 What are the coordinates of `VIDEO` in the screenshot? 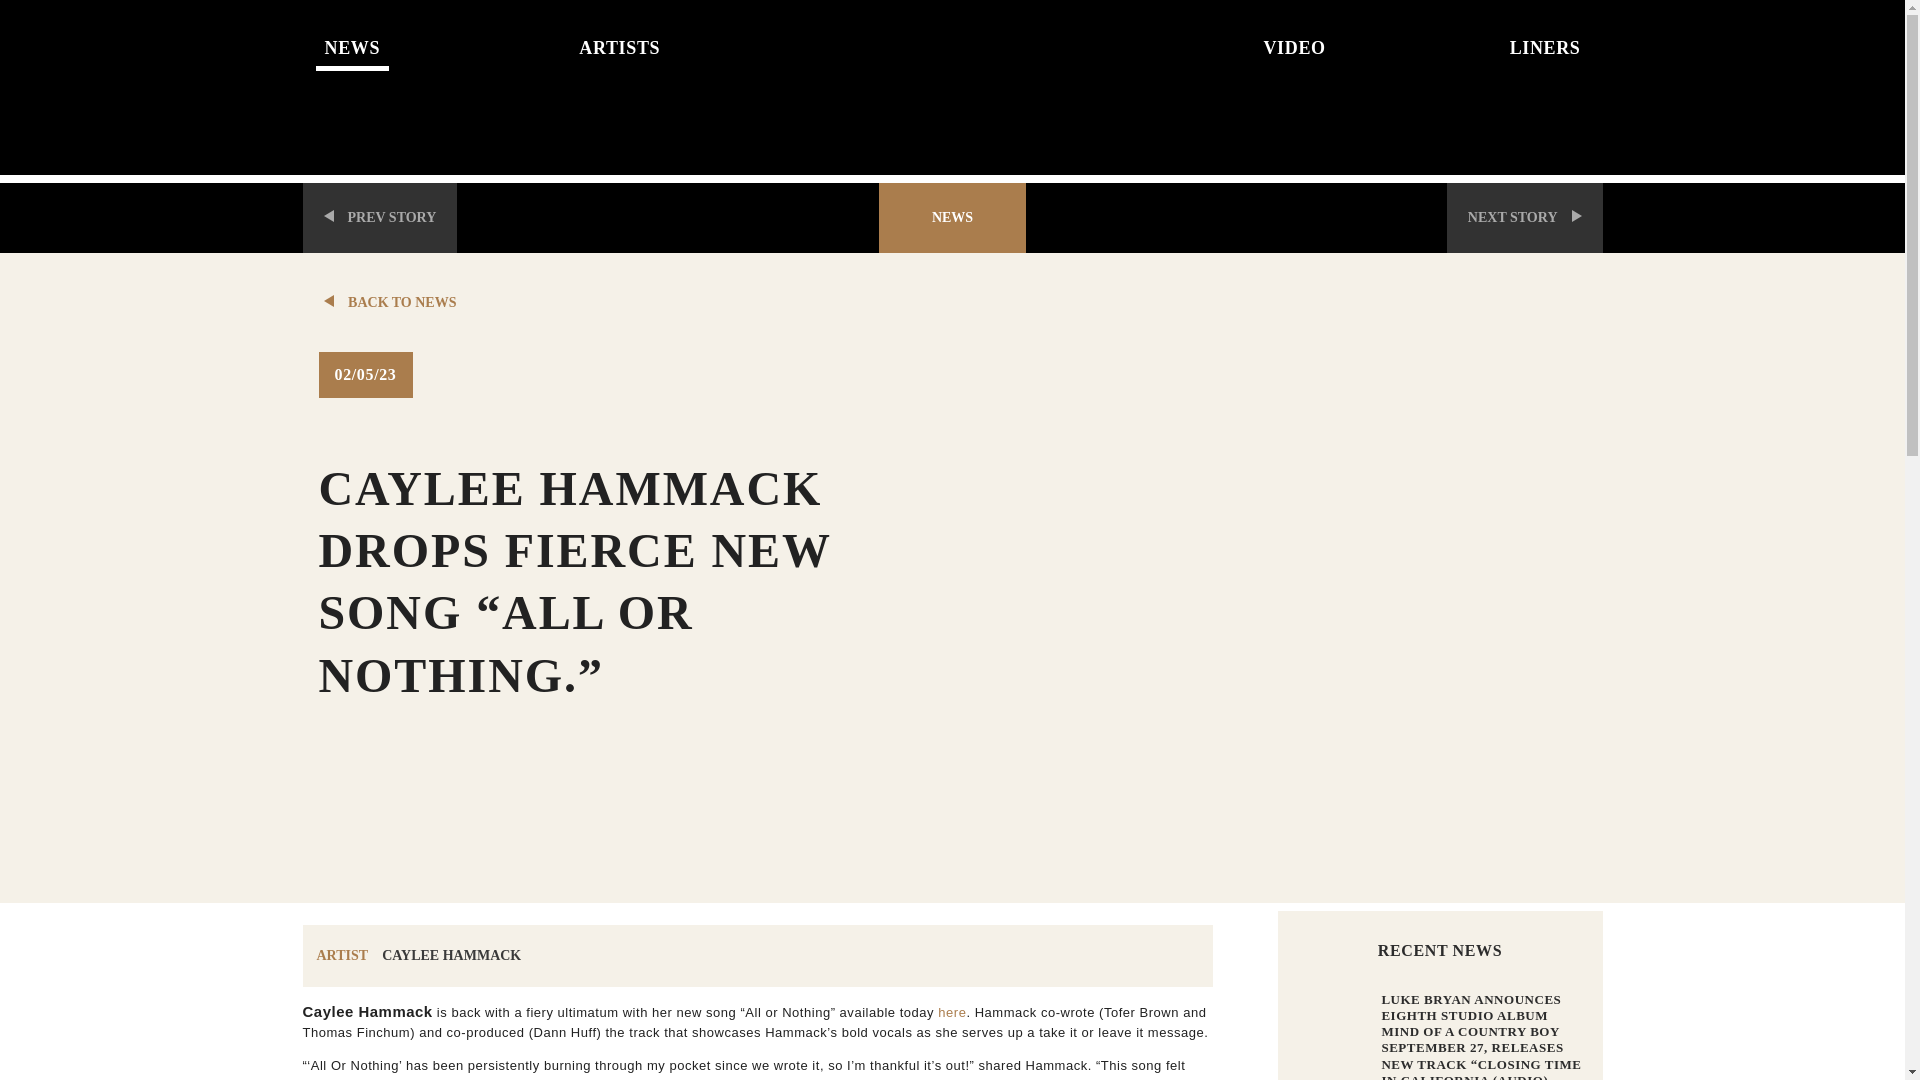 It's located at (1206, 40).